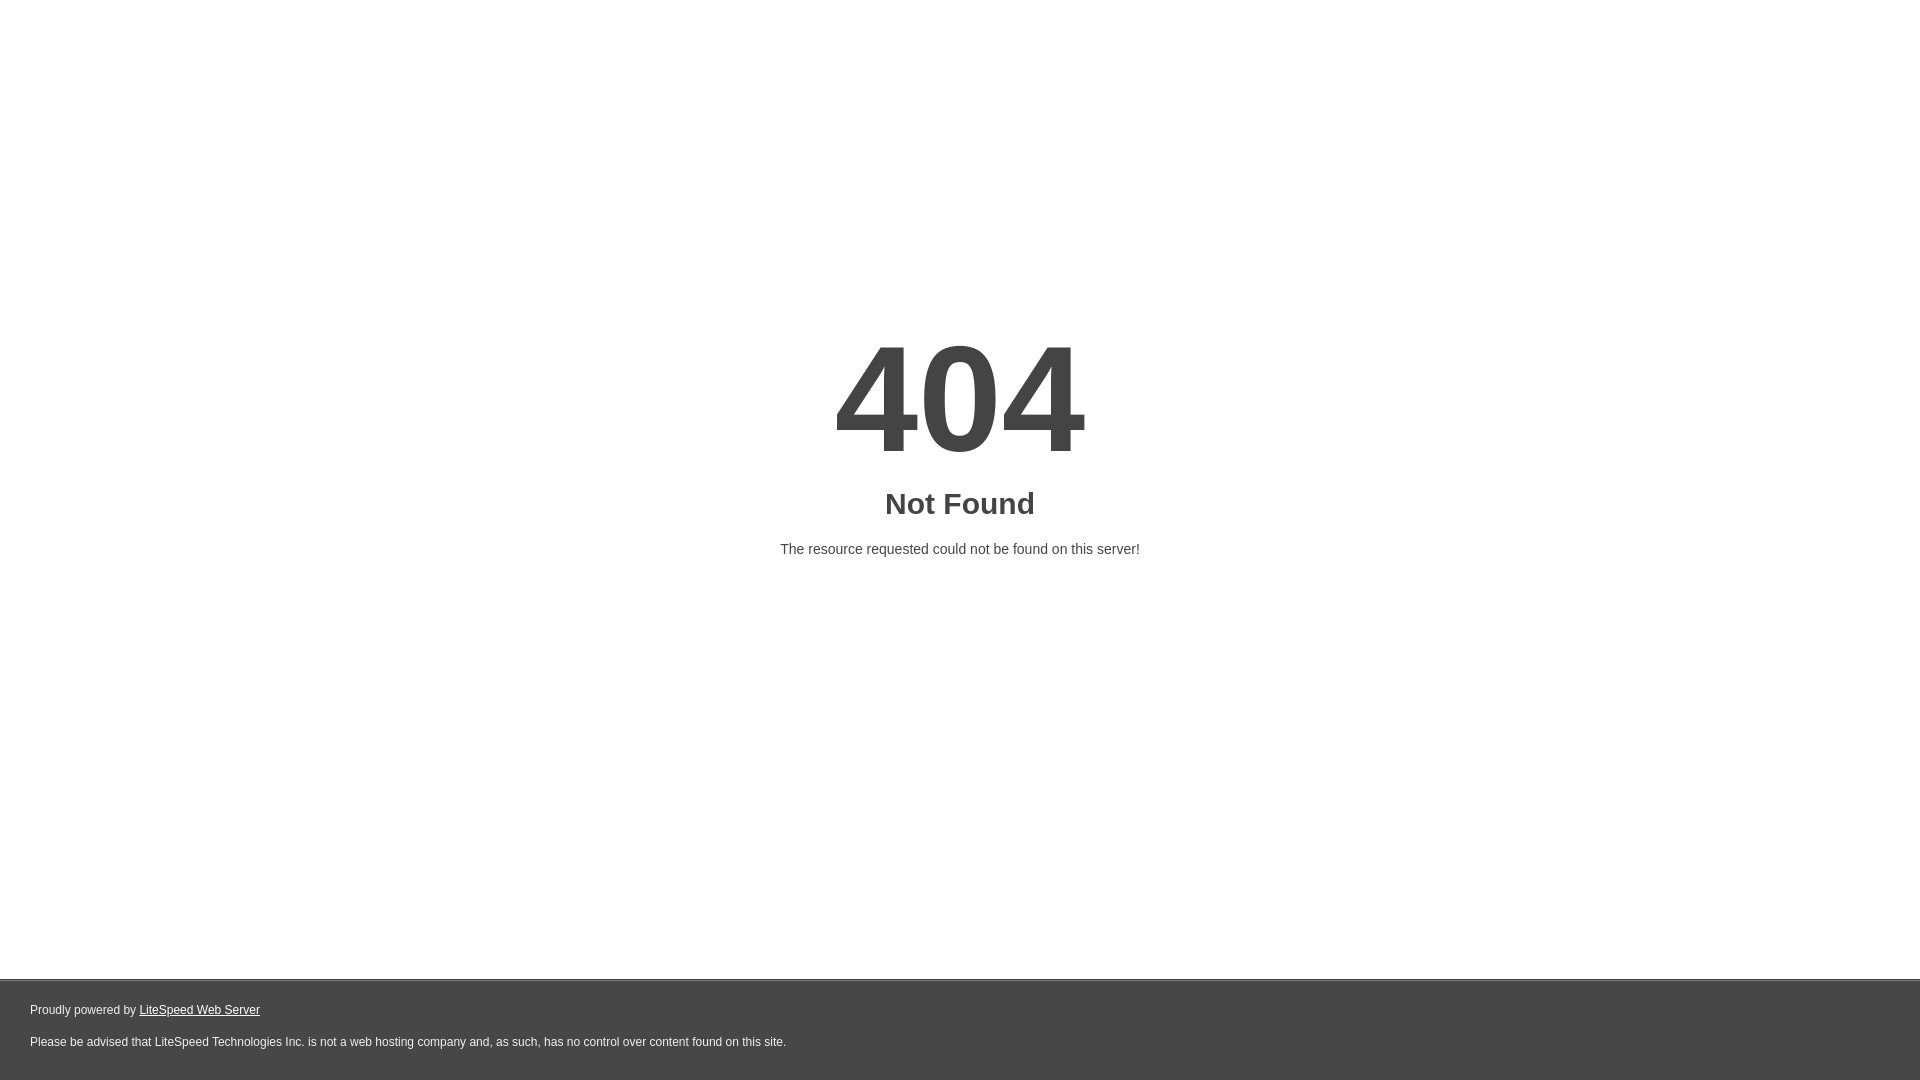 The image size is (1920, 1080). What do you see at coordinates (200, 1010) in the screenshot?
I see `LiteSpeed Web Server` at bounding box center [200, 1010].